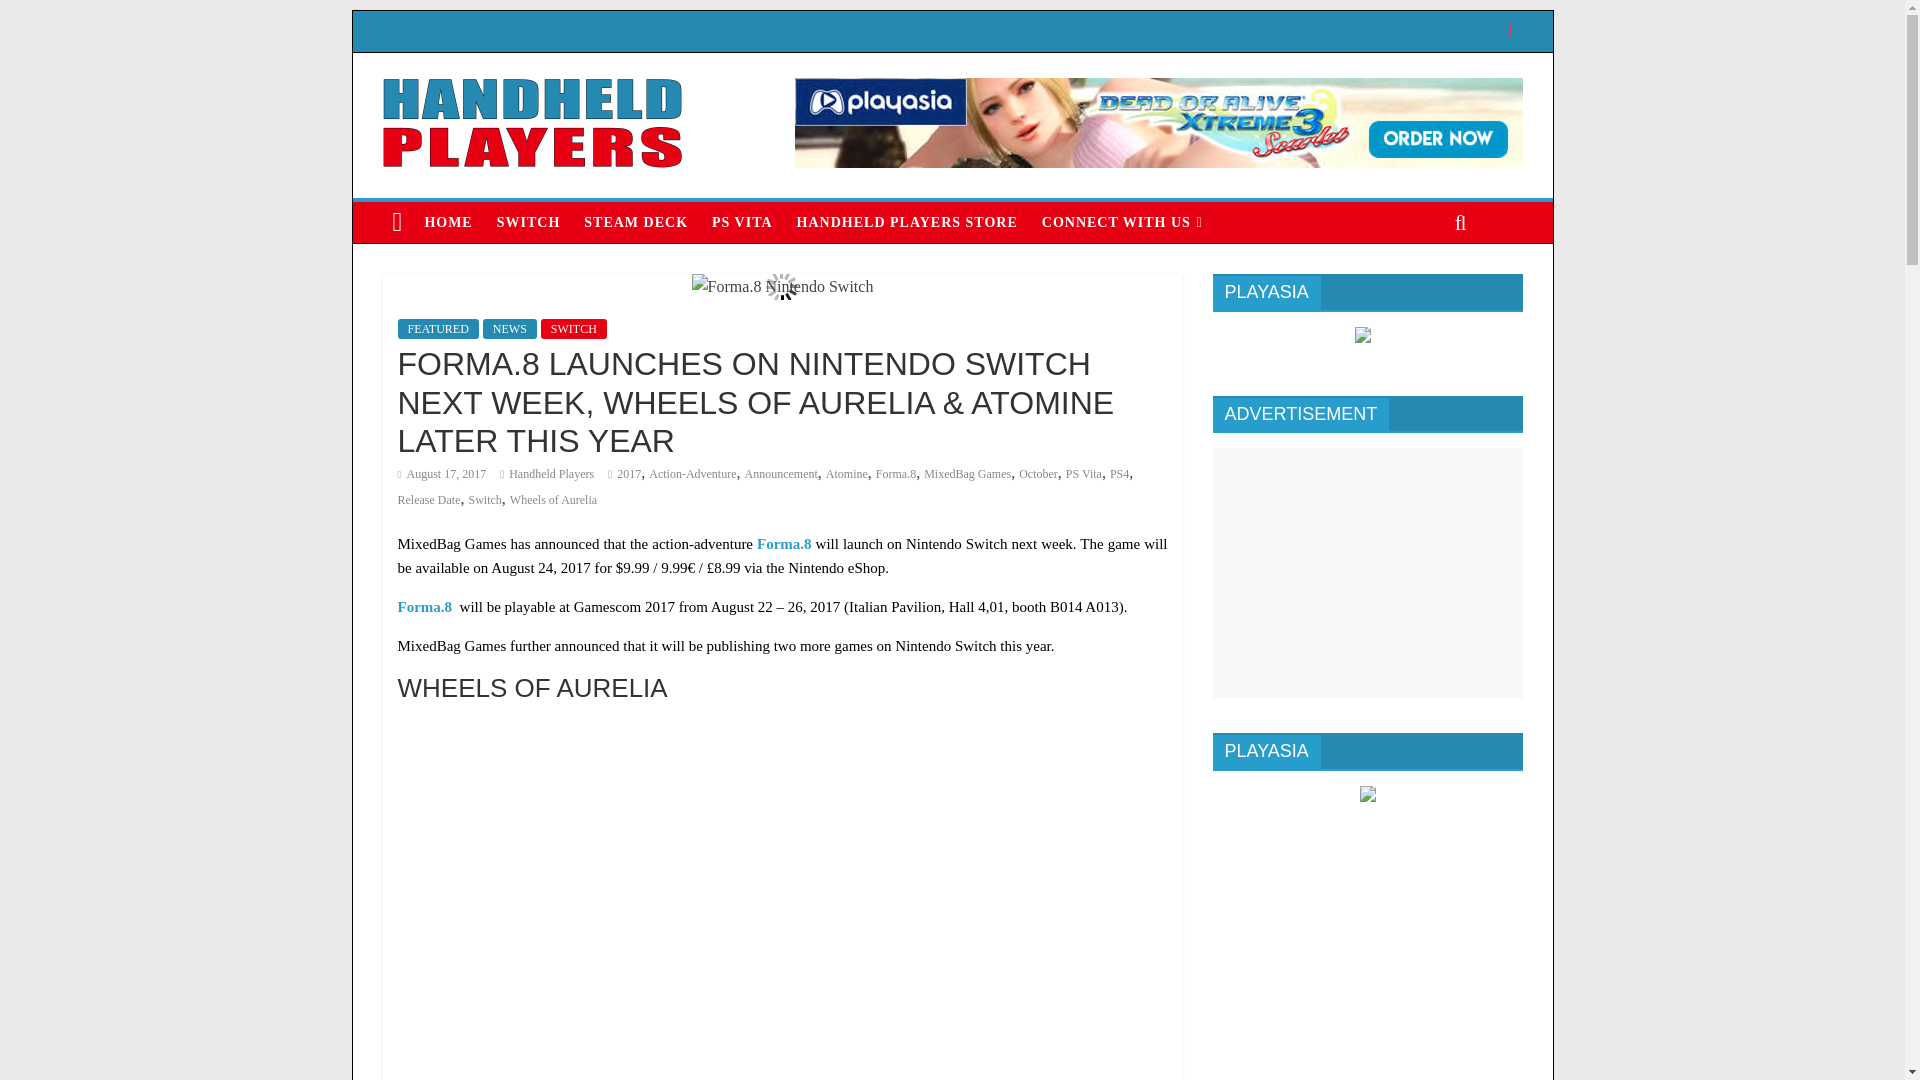 This screenshot has width=1920, height=1080. Describe the element at coordinates (438, 328) in the screenshot. I see `FEATURED` at that location.